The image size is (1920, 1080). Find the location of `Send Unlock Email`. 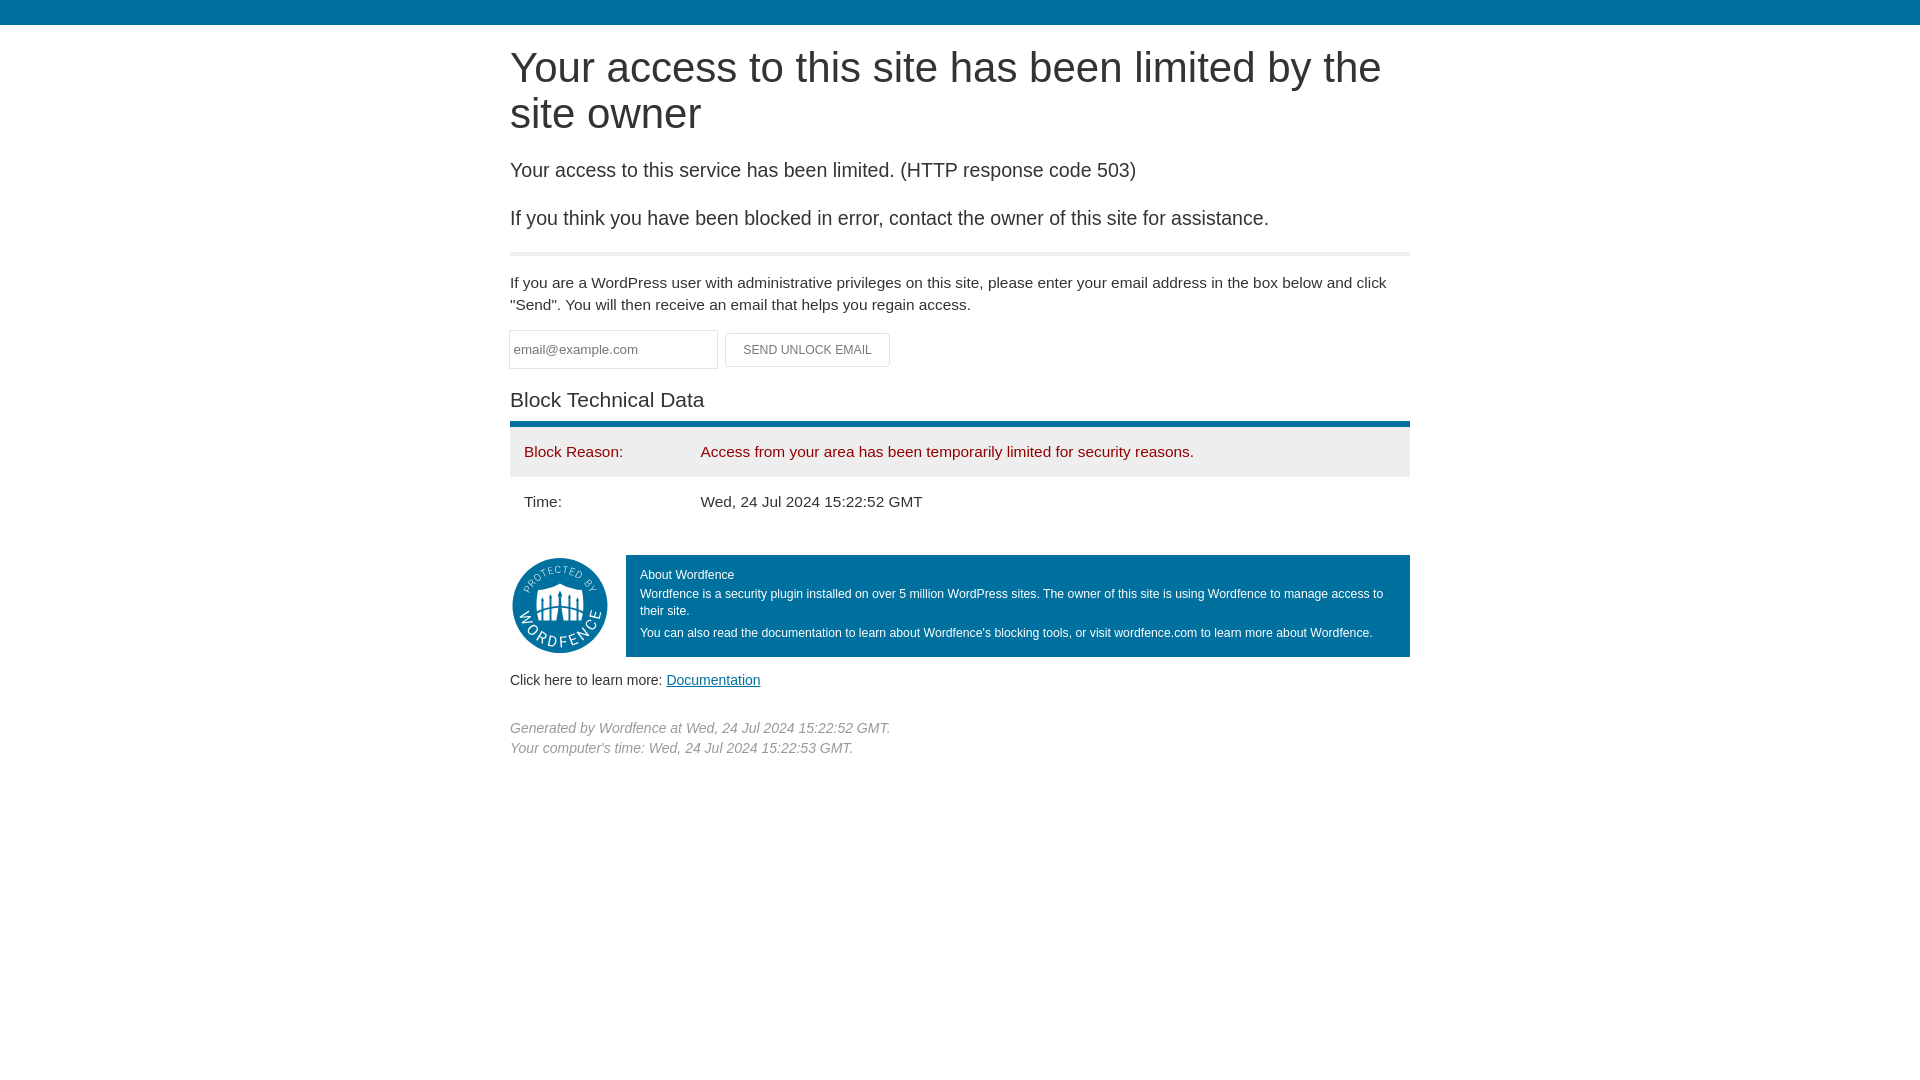

Send Unlock Email is located at coordinates (808, 350).